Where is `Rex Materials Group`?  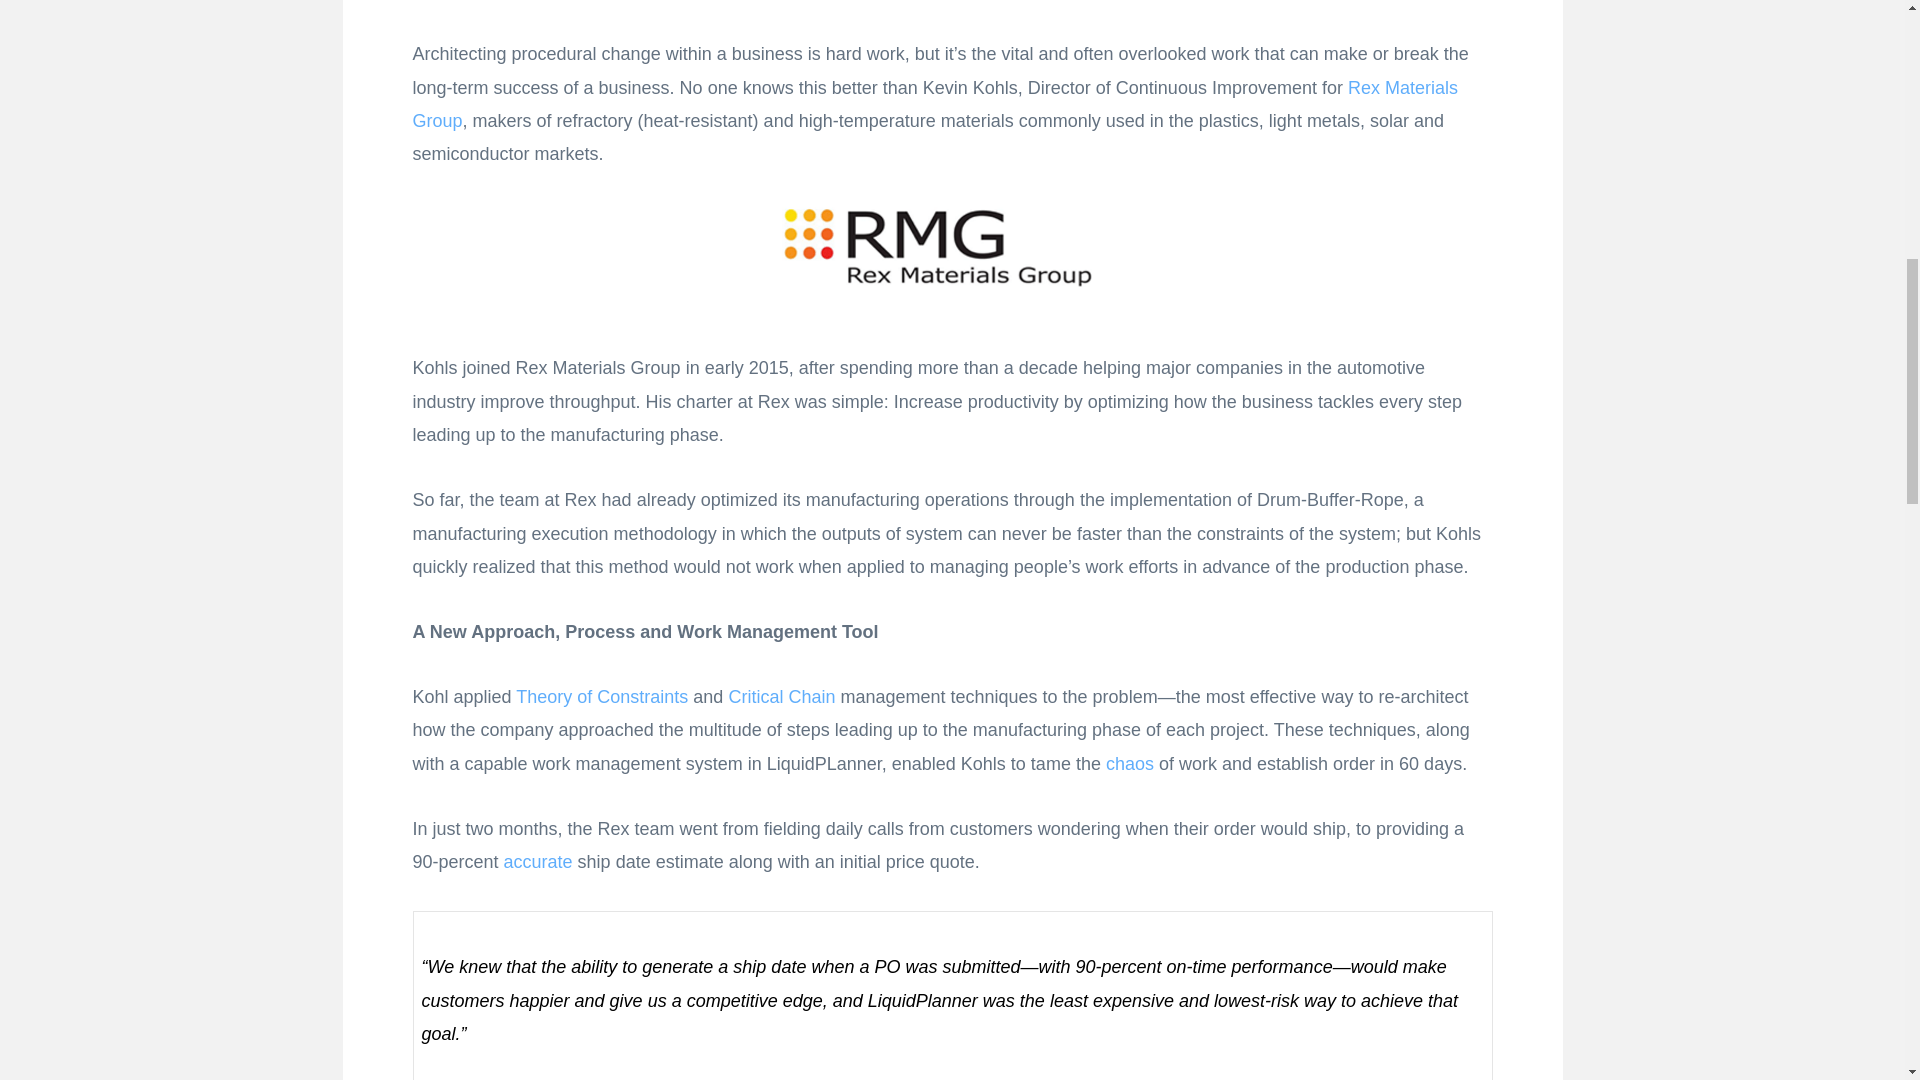 Rex Materials Group is located at coordinates (934, 104).